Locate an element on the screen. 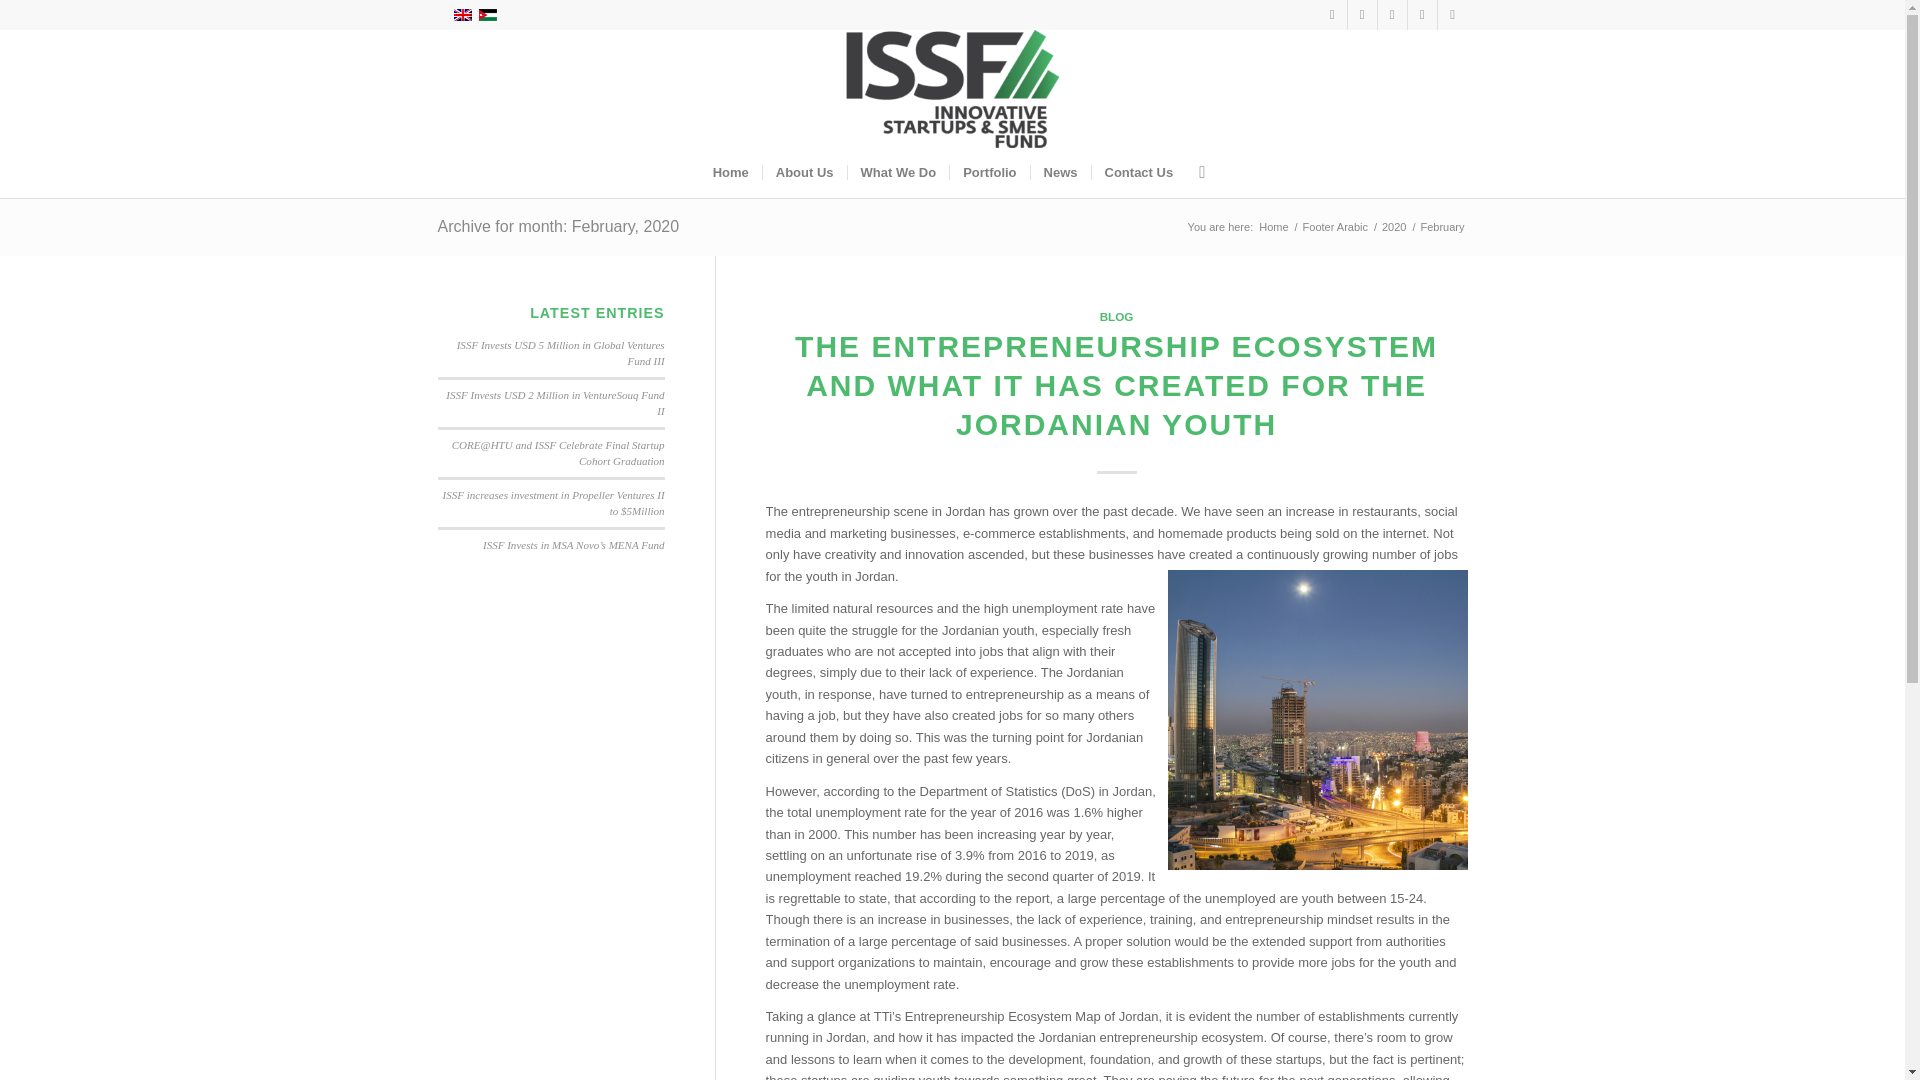 The width and height of the screenshot is (1920, 1080). Contact Us is located at coordinates (1138, 172).